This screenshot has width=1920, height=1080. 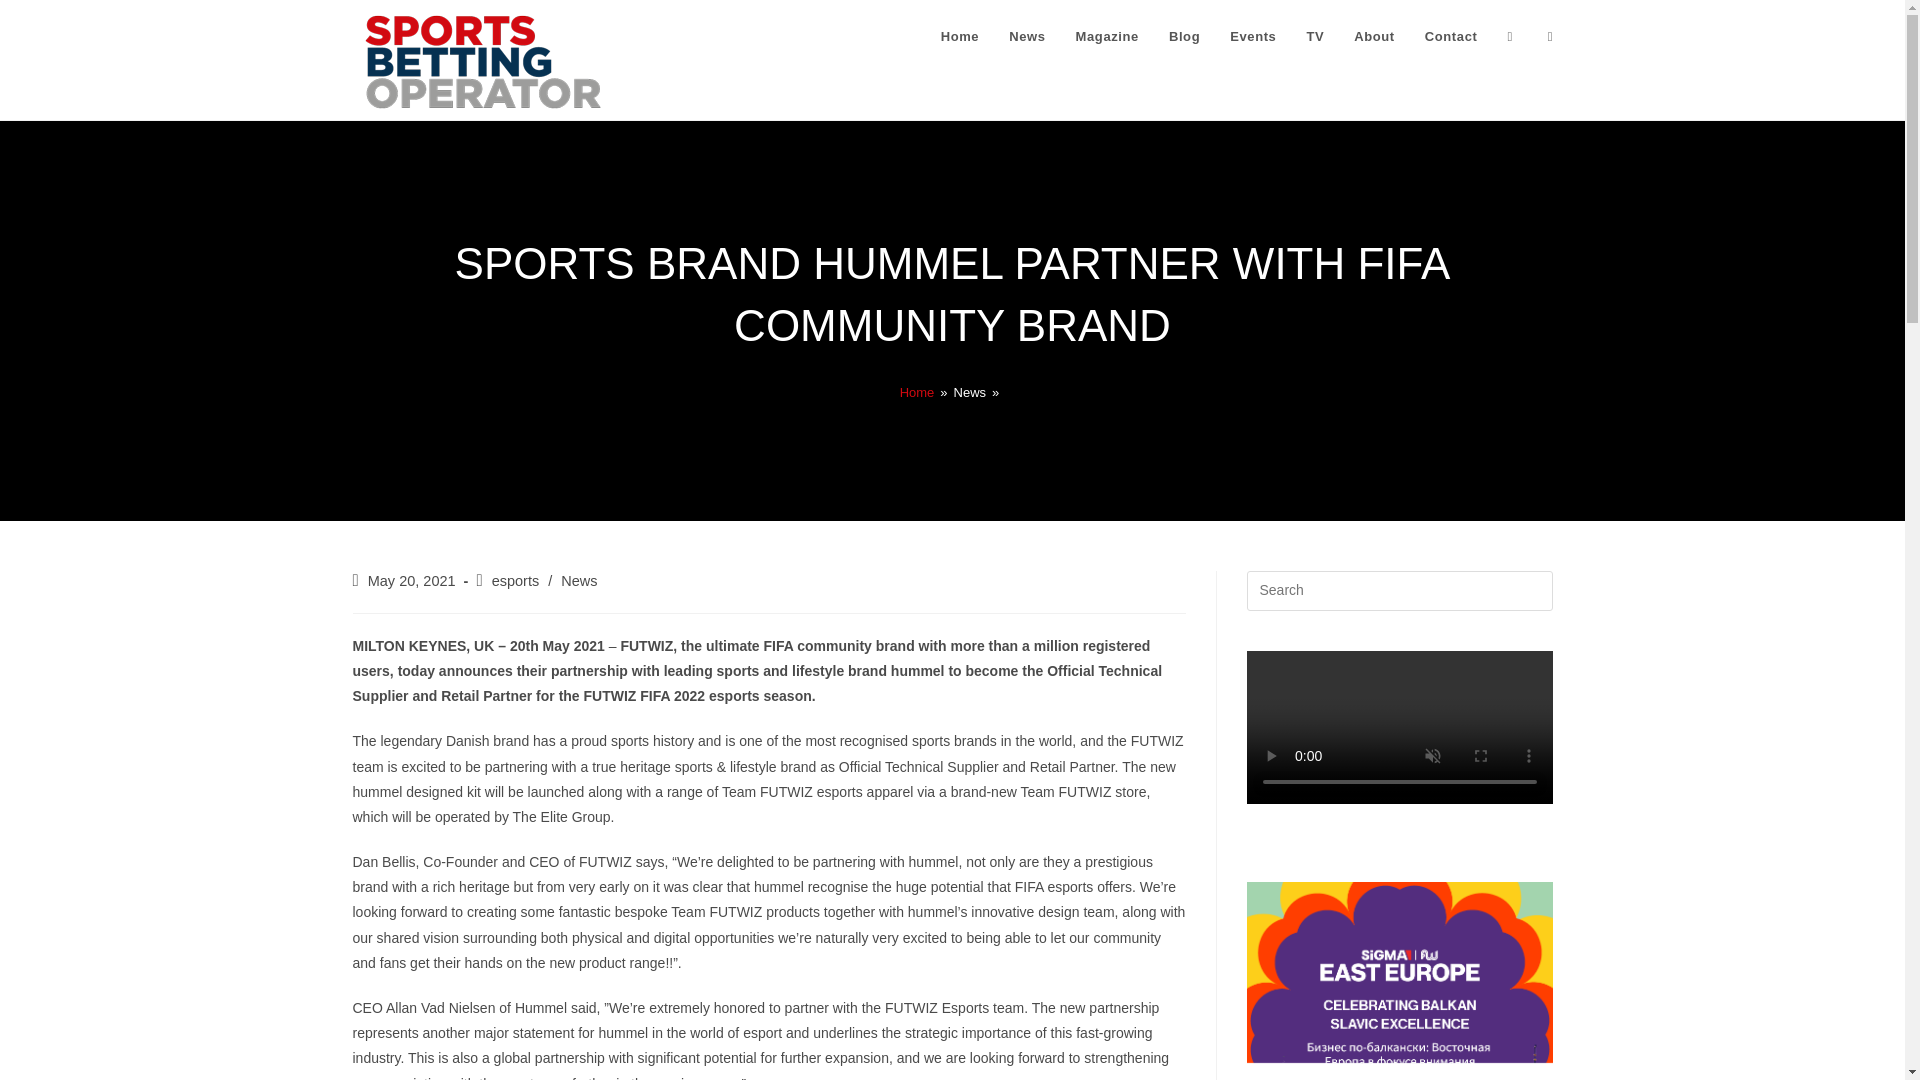 What do you see at coordinates (1252, 37) in the screenshot?
I see `Events` at bounding box center [1252, 37].